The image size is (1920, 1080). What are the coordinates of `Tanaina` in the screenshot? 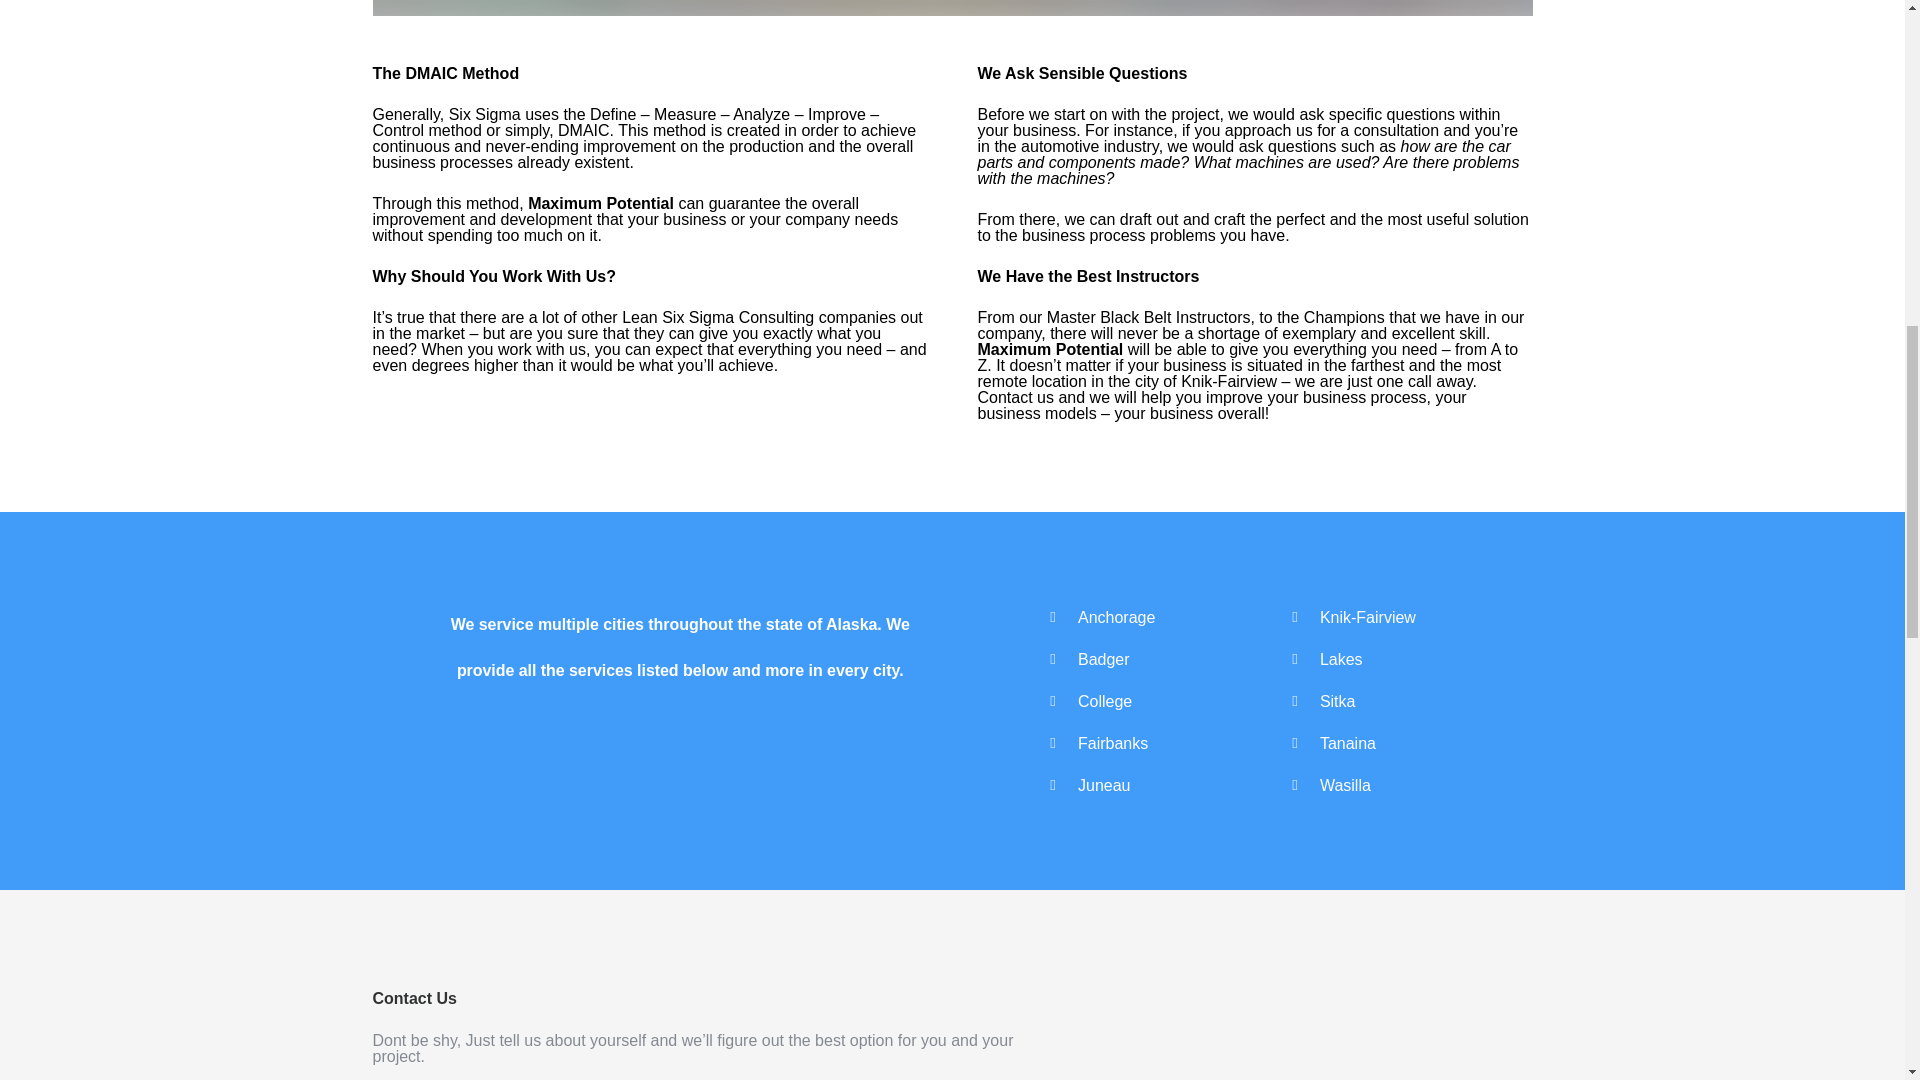 It's located at (1348, 742).